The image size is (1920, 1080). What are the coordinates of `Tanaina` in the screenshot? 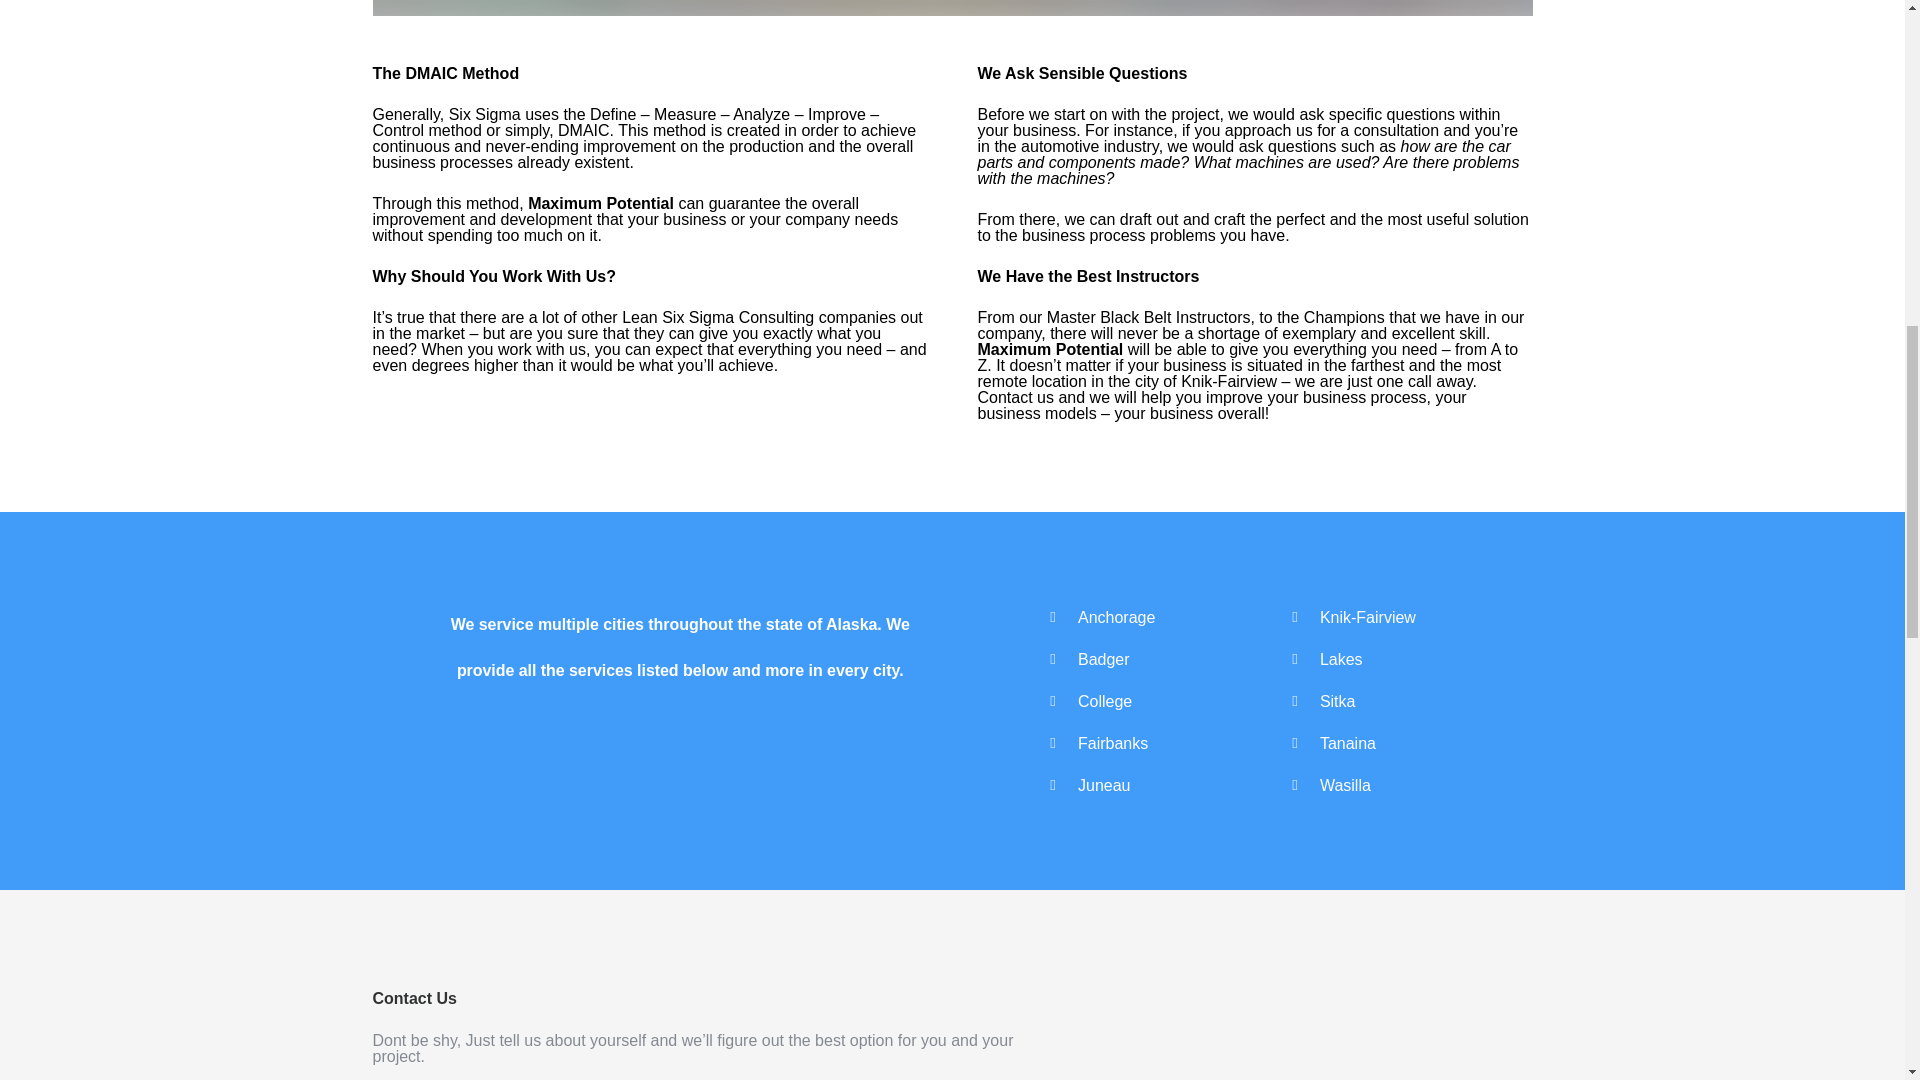 It's located at (1348, 742).